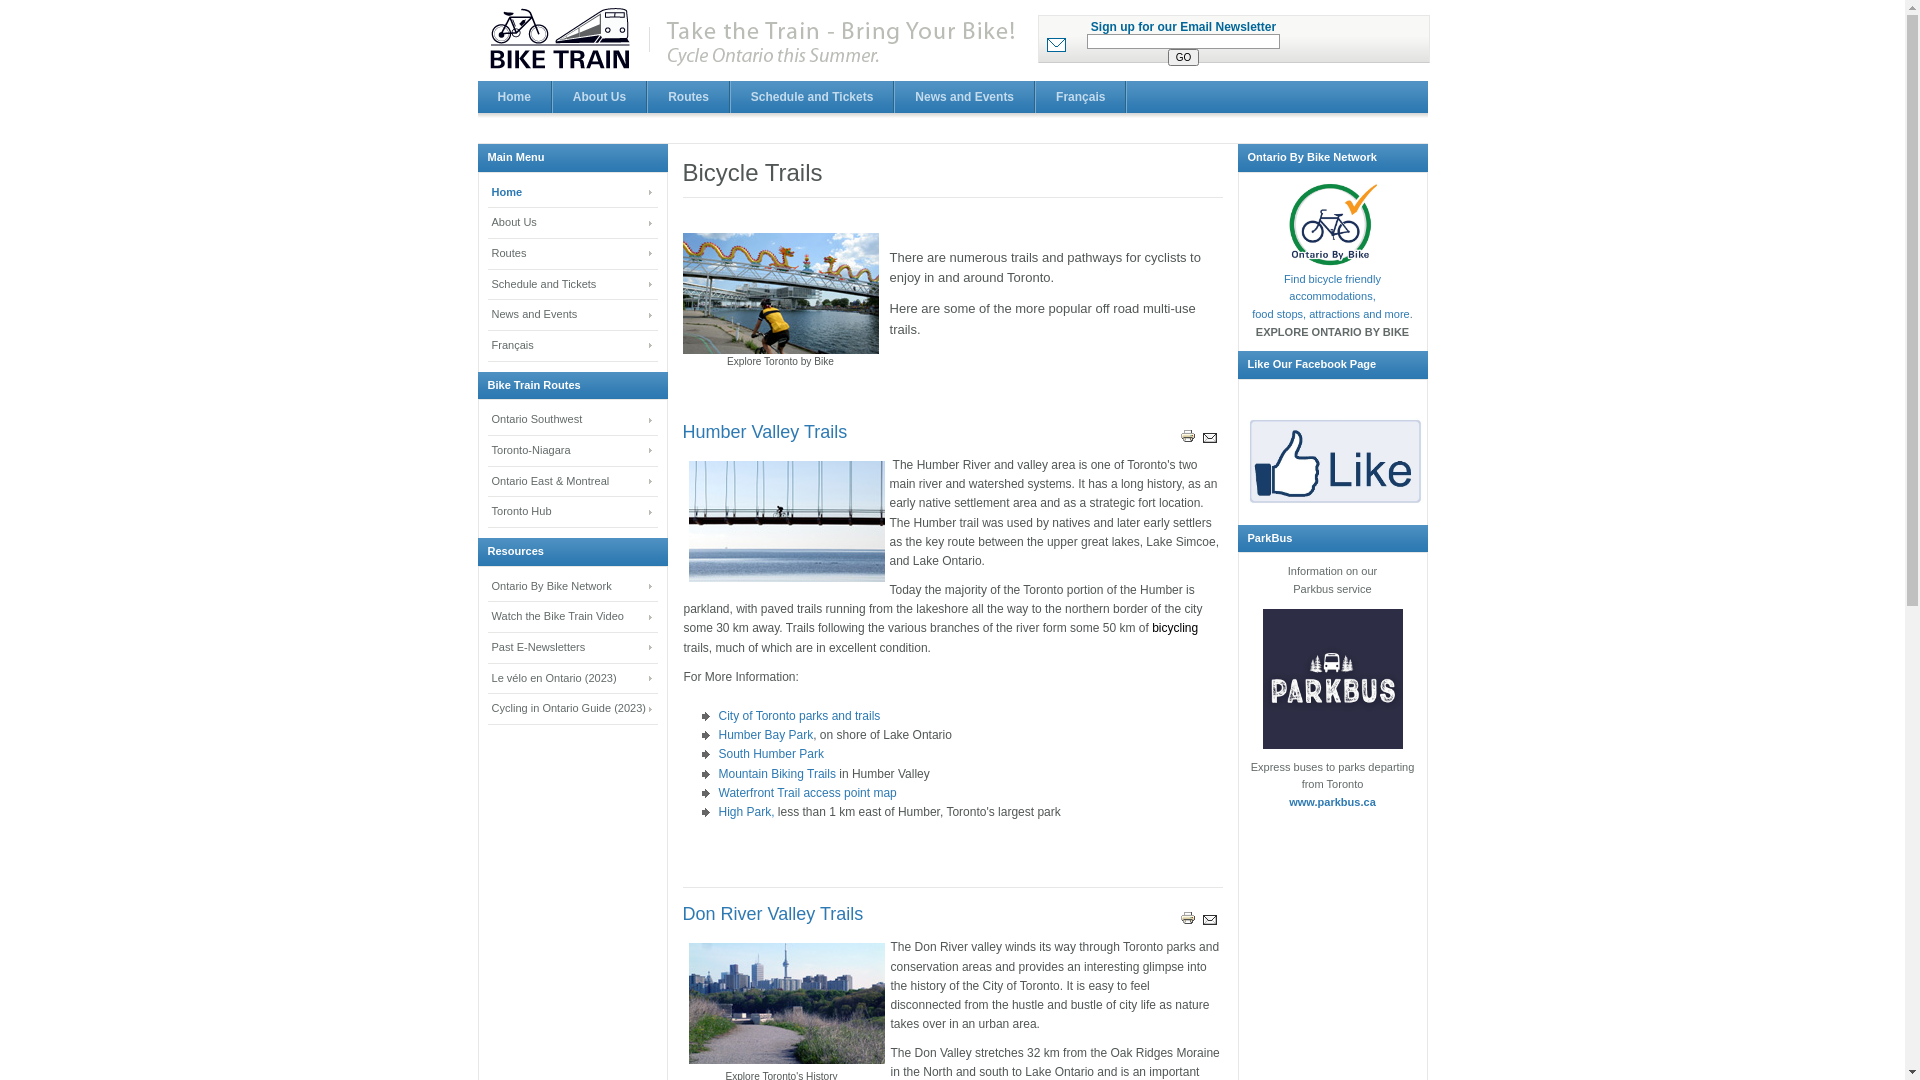 The image size is (1920, 1080). Describe the element at coordinates (573, 648) in the screenshot. I see `Past E-Newsletters` at that location.